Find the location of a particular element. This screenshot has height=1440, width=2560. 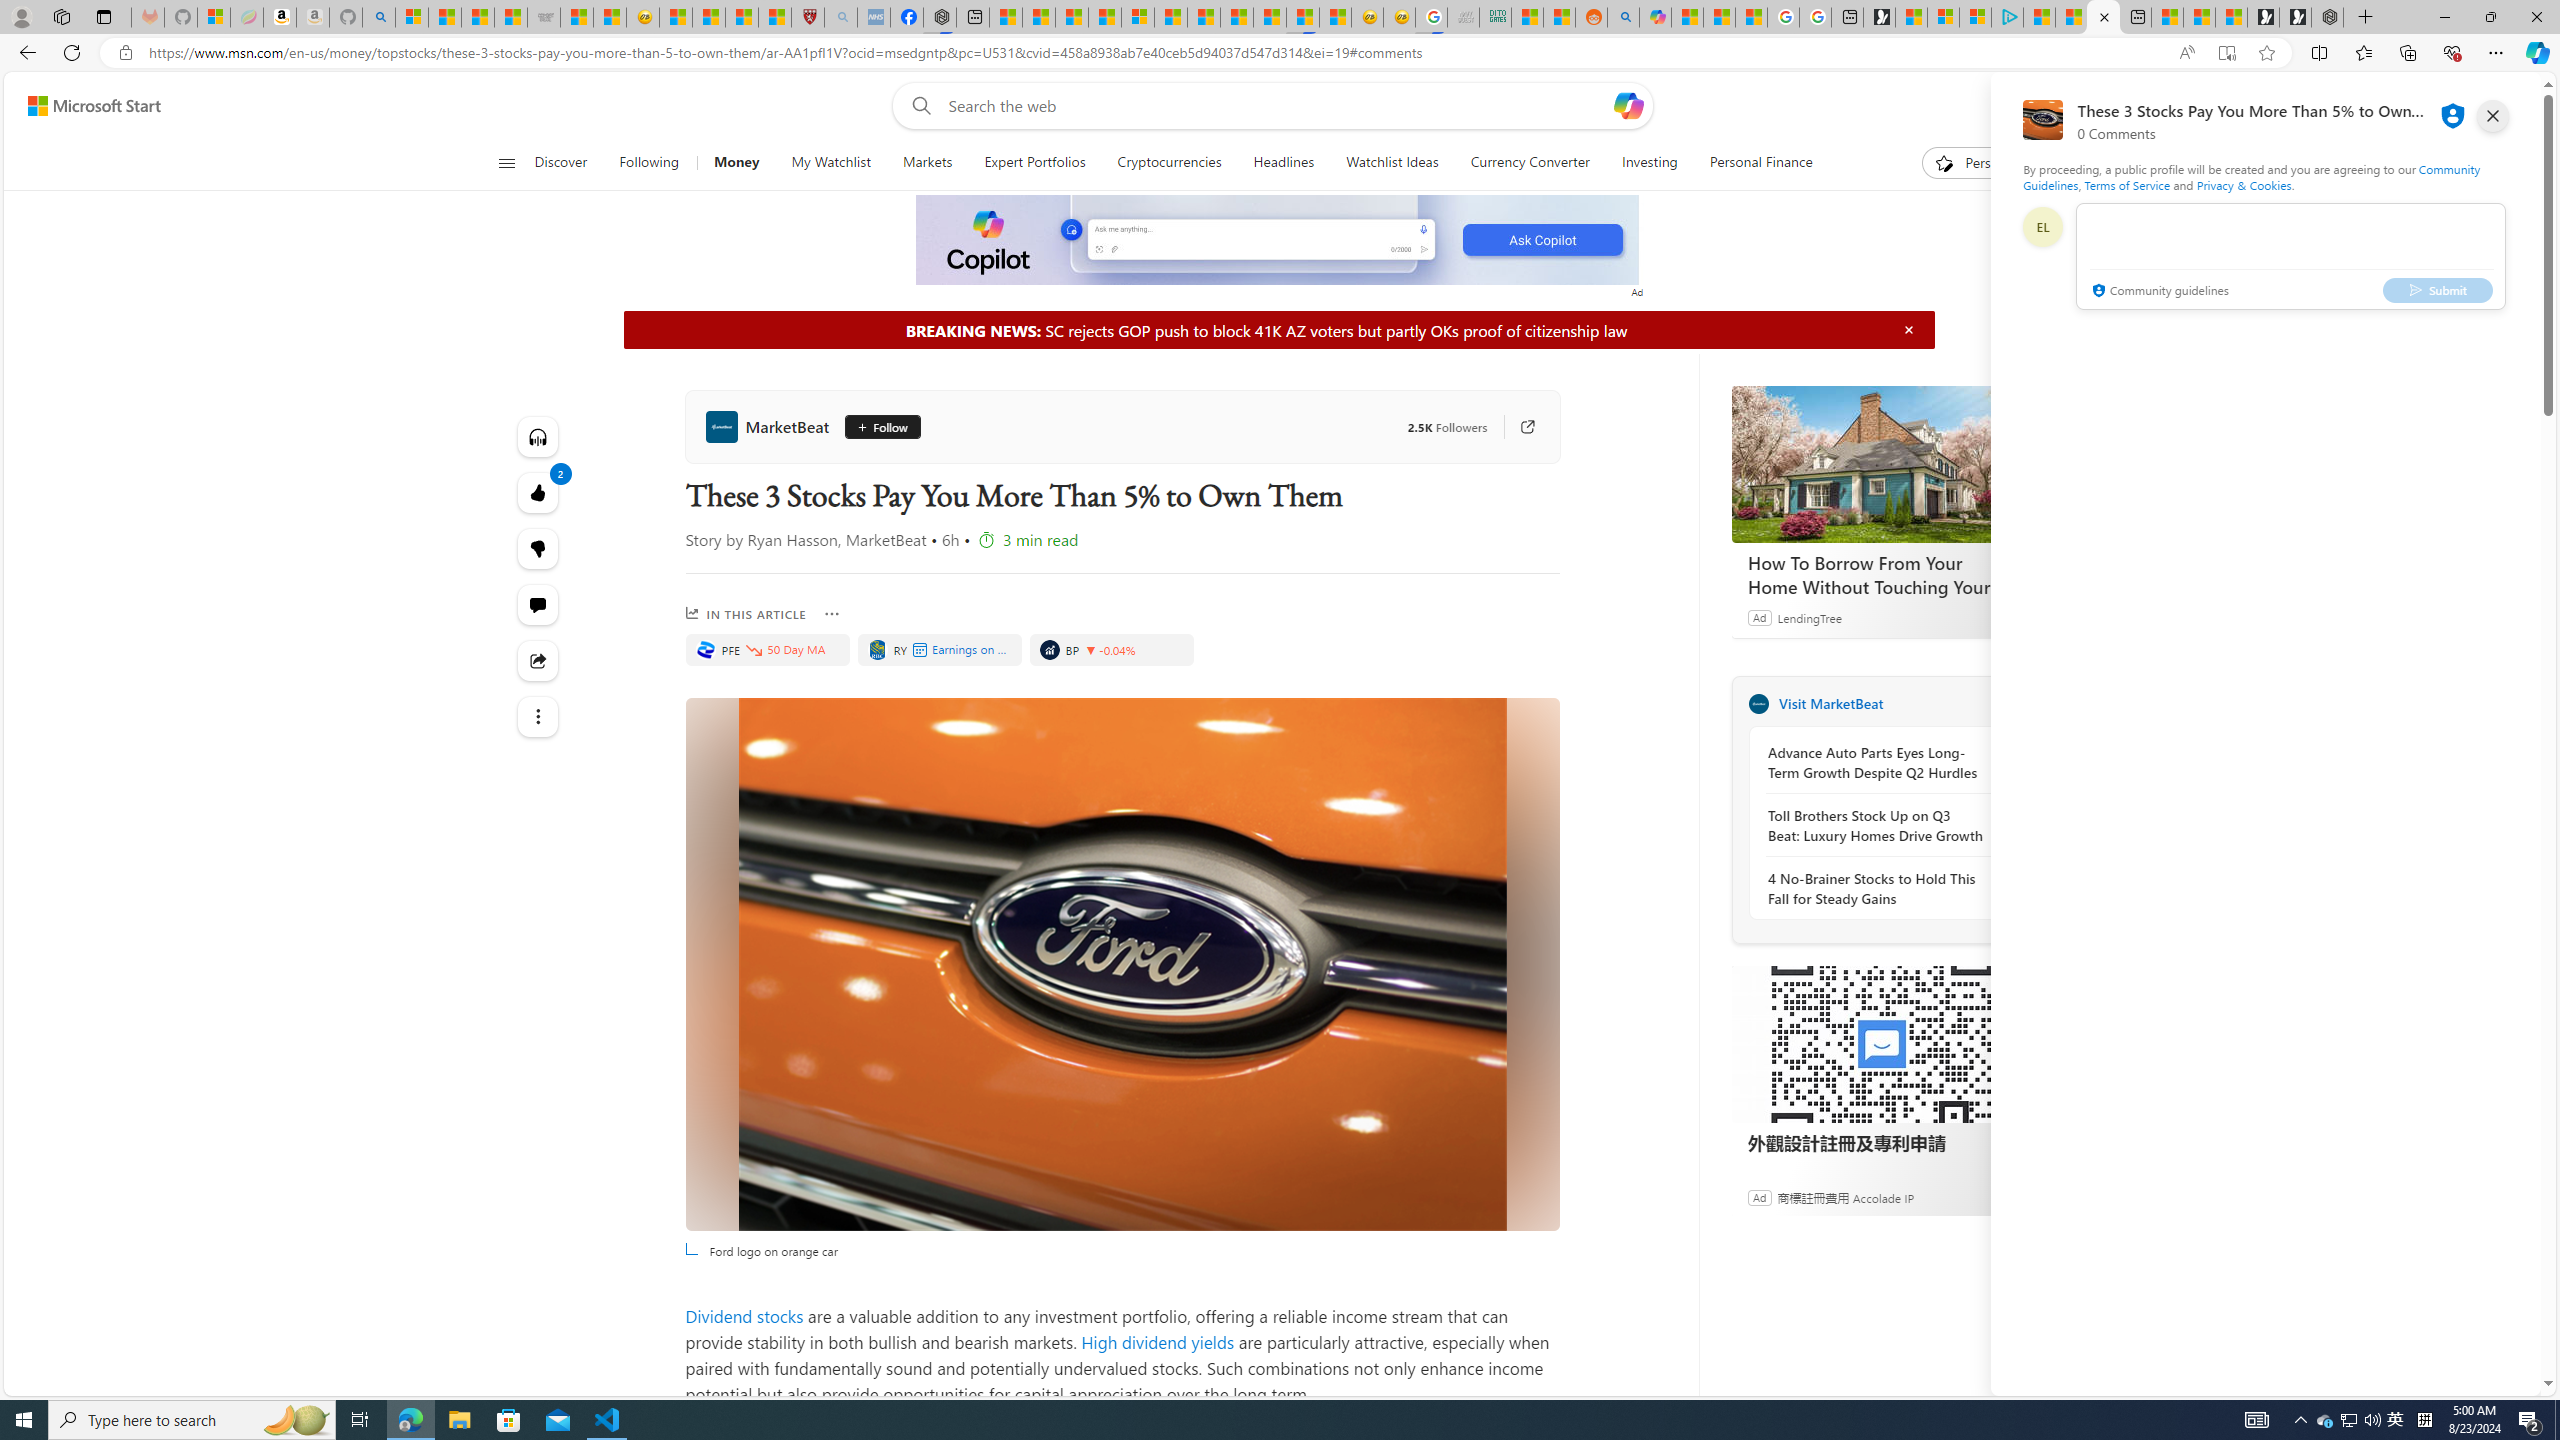

4 No-Brainer Stocks to Hold This Fall for Steady Gains is located at coordinates (1876, 888).